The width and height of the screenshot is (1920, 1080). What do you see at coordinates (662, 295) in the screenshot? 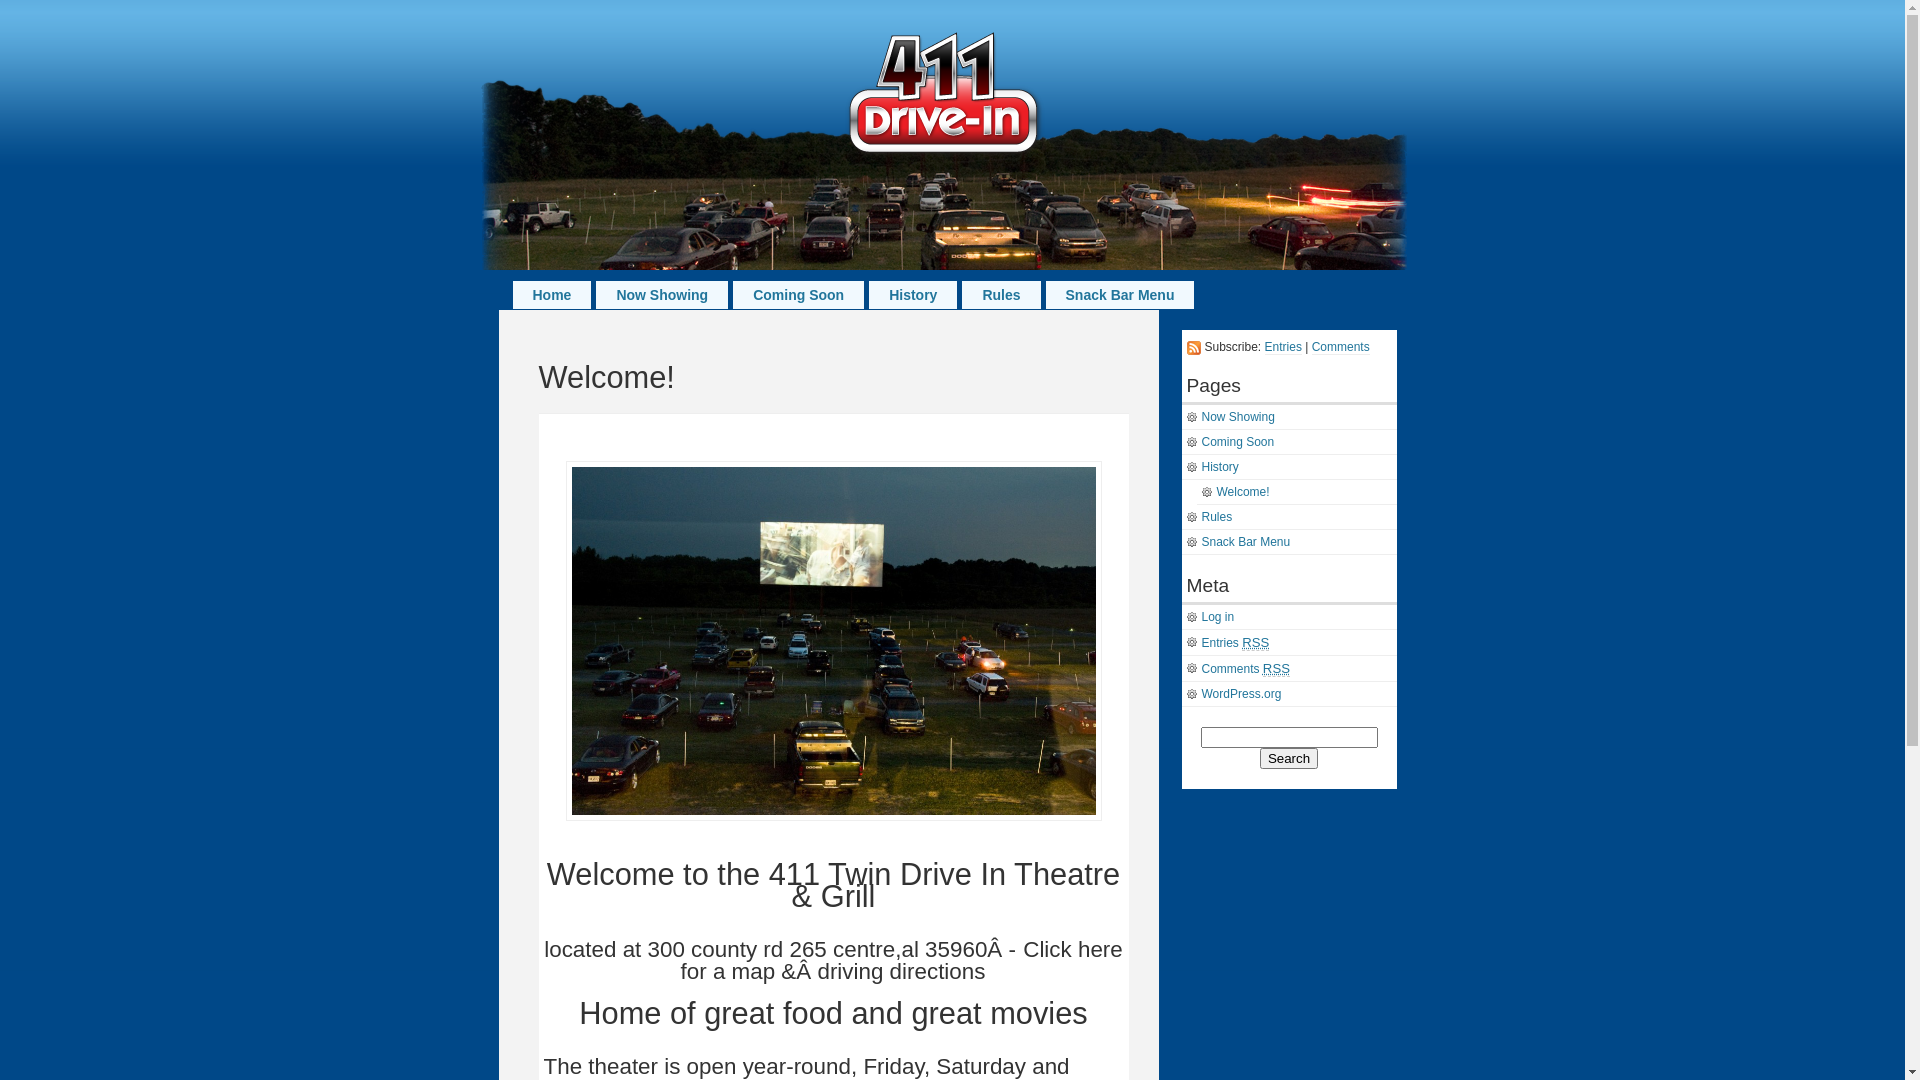
I see `Now Showing` at bounding box center [662, 295].